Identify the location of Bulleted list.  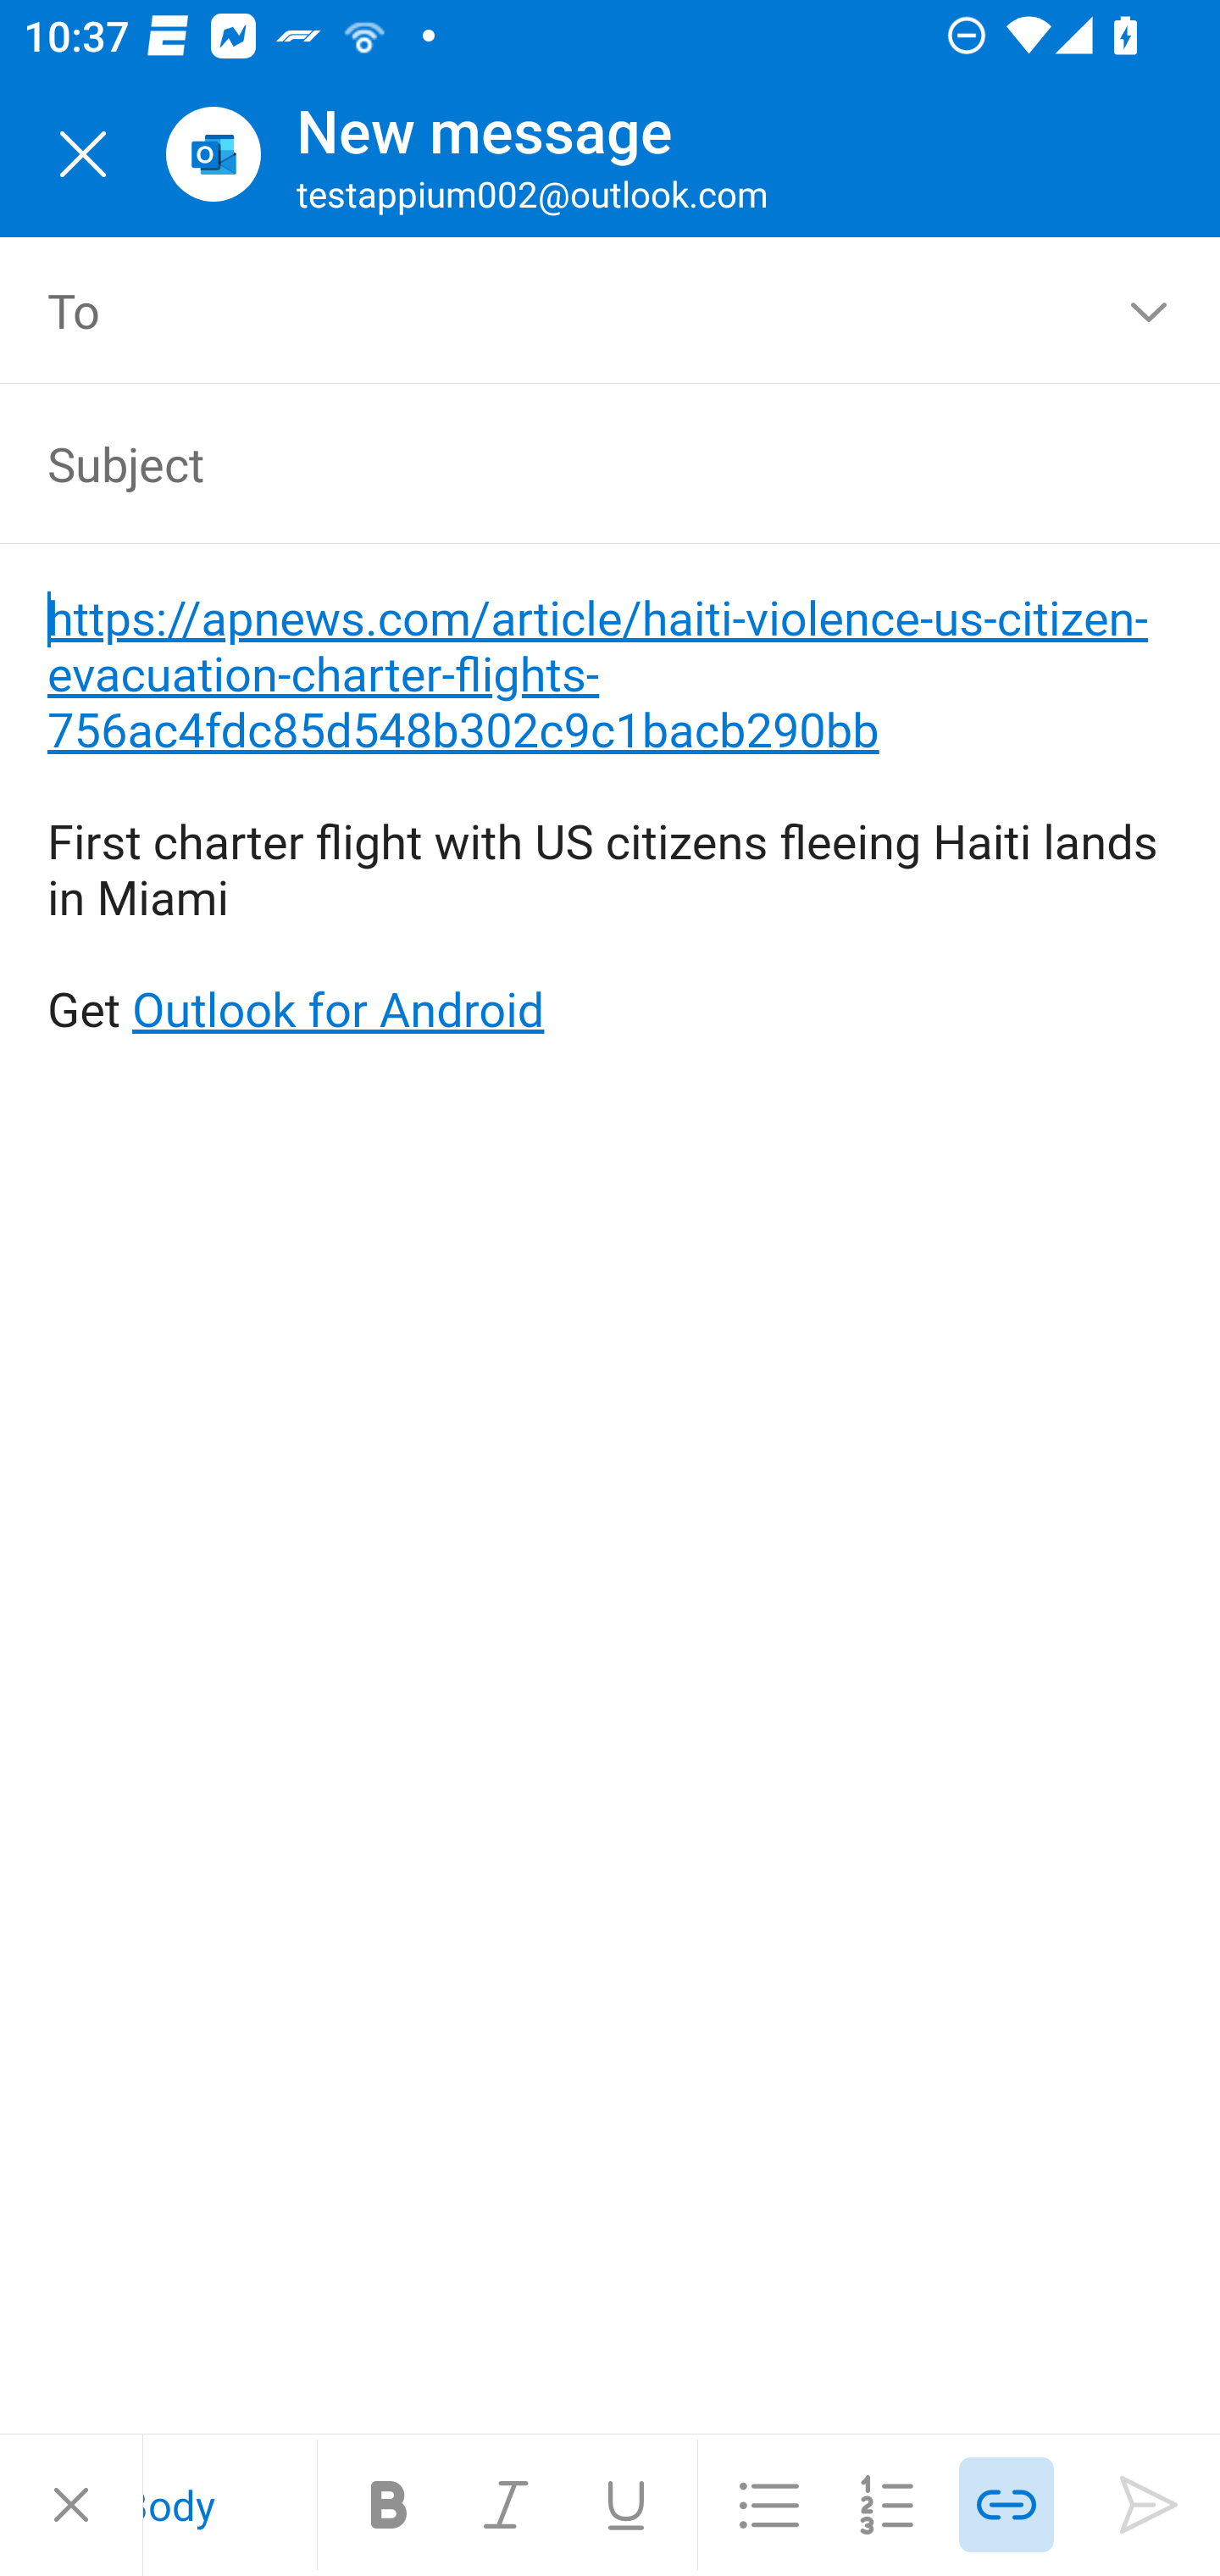
(769, 2505).